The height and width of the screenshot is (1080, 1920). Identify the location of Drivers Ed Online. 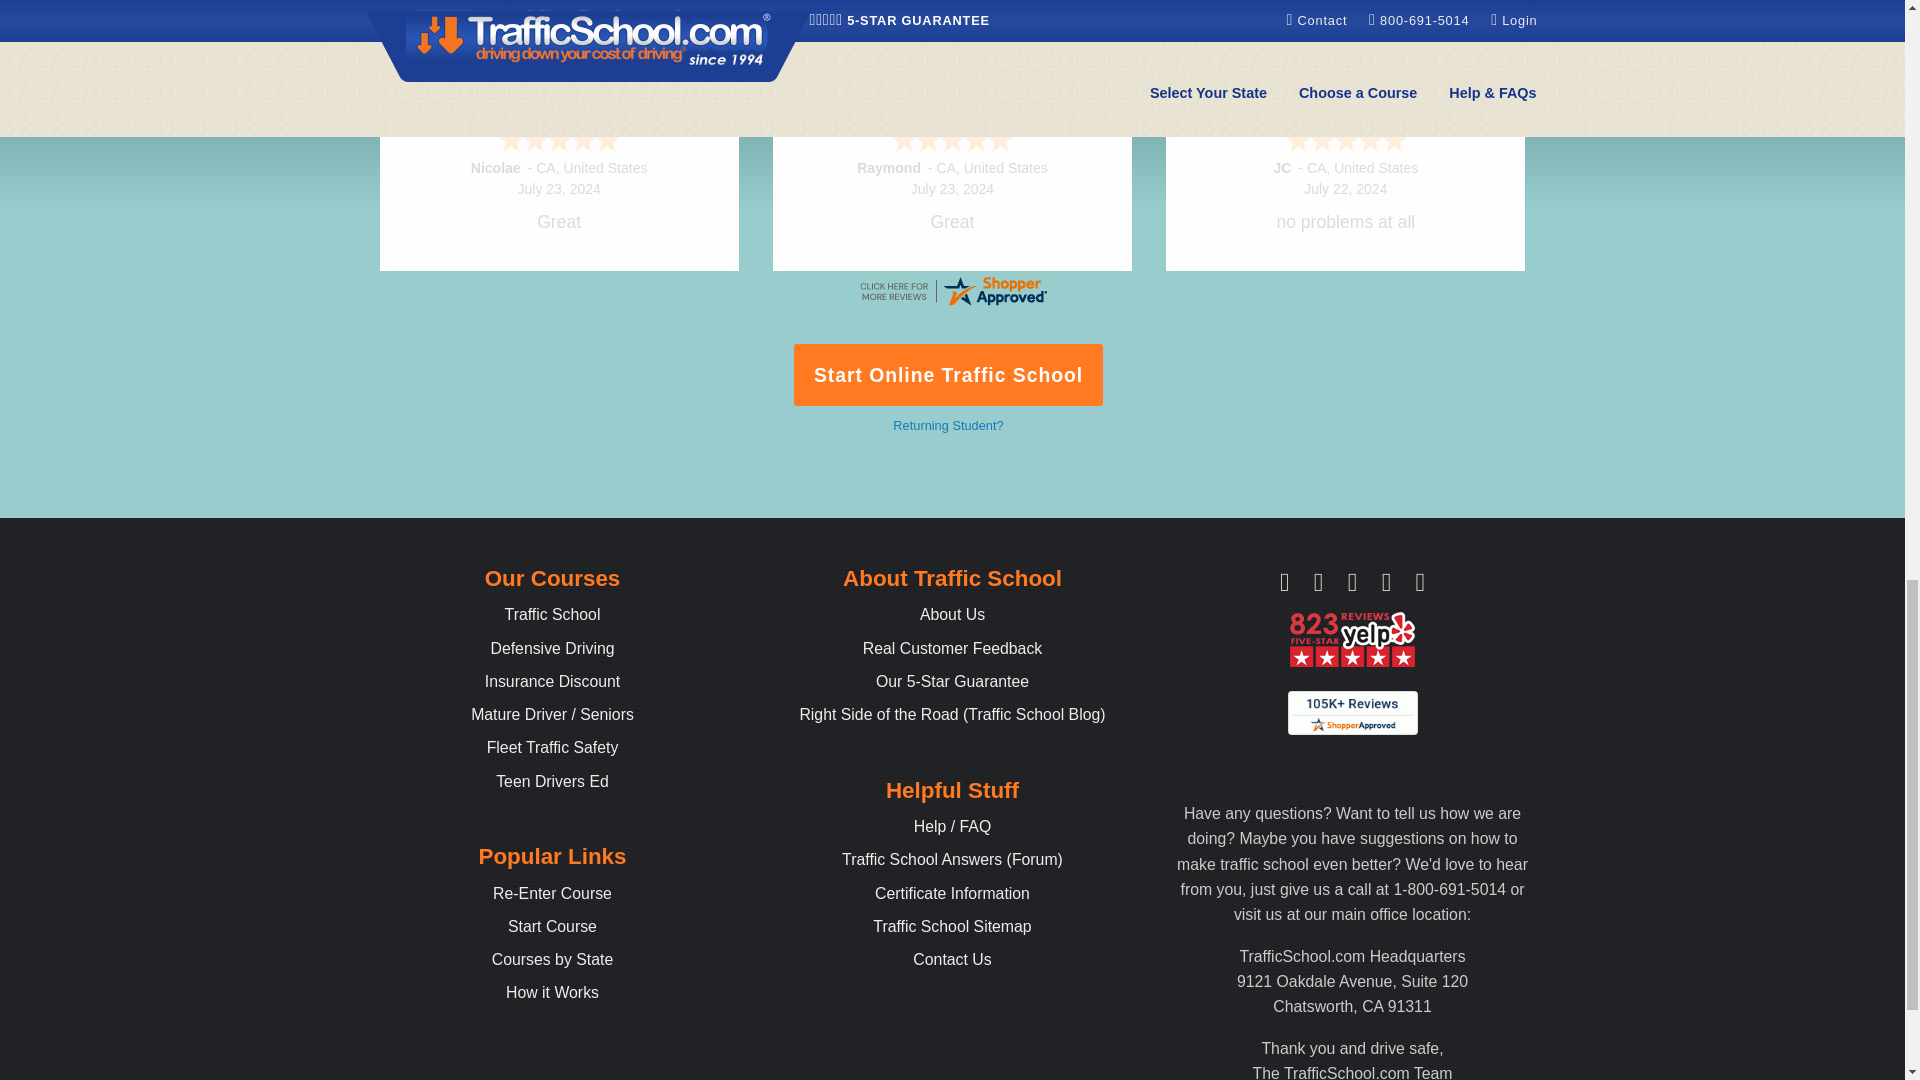
(552, 781).